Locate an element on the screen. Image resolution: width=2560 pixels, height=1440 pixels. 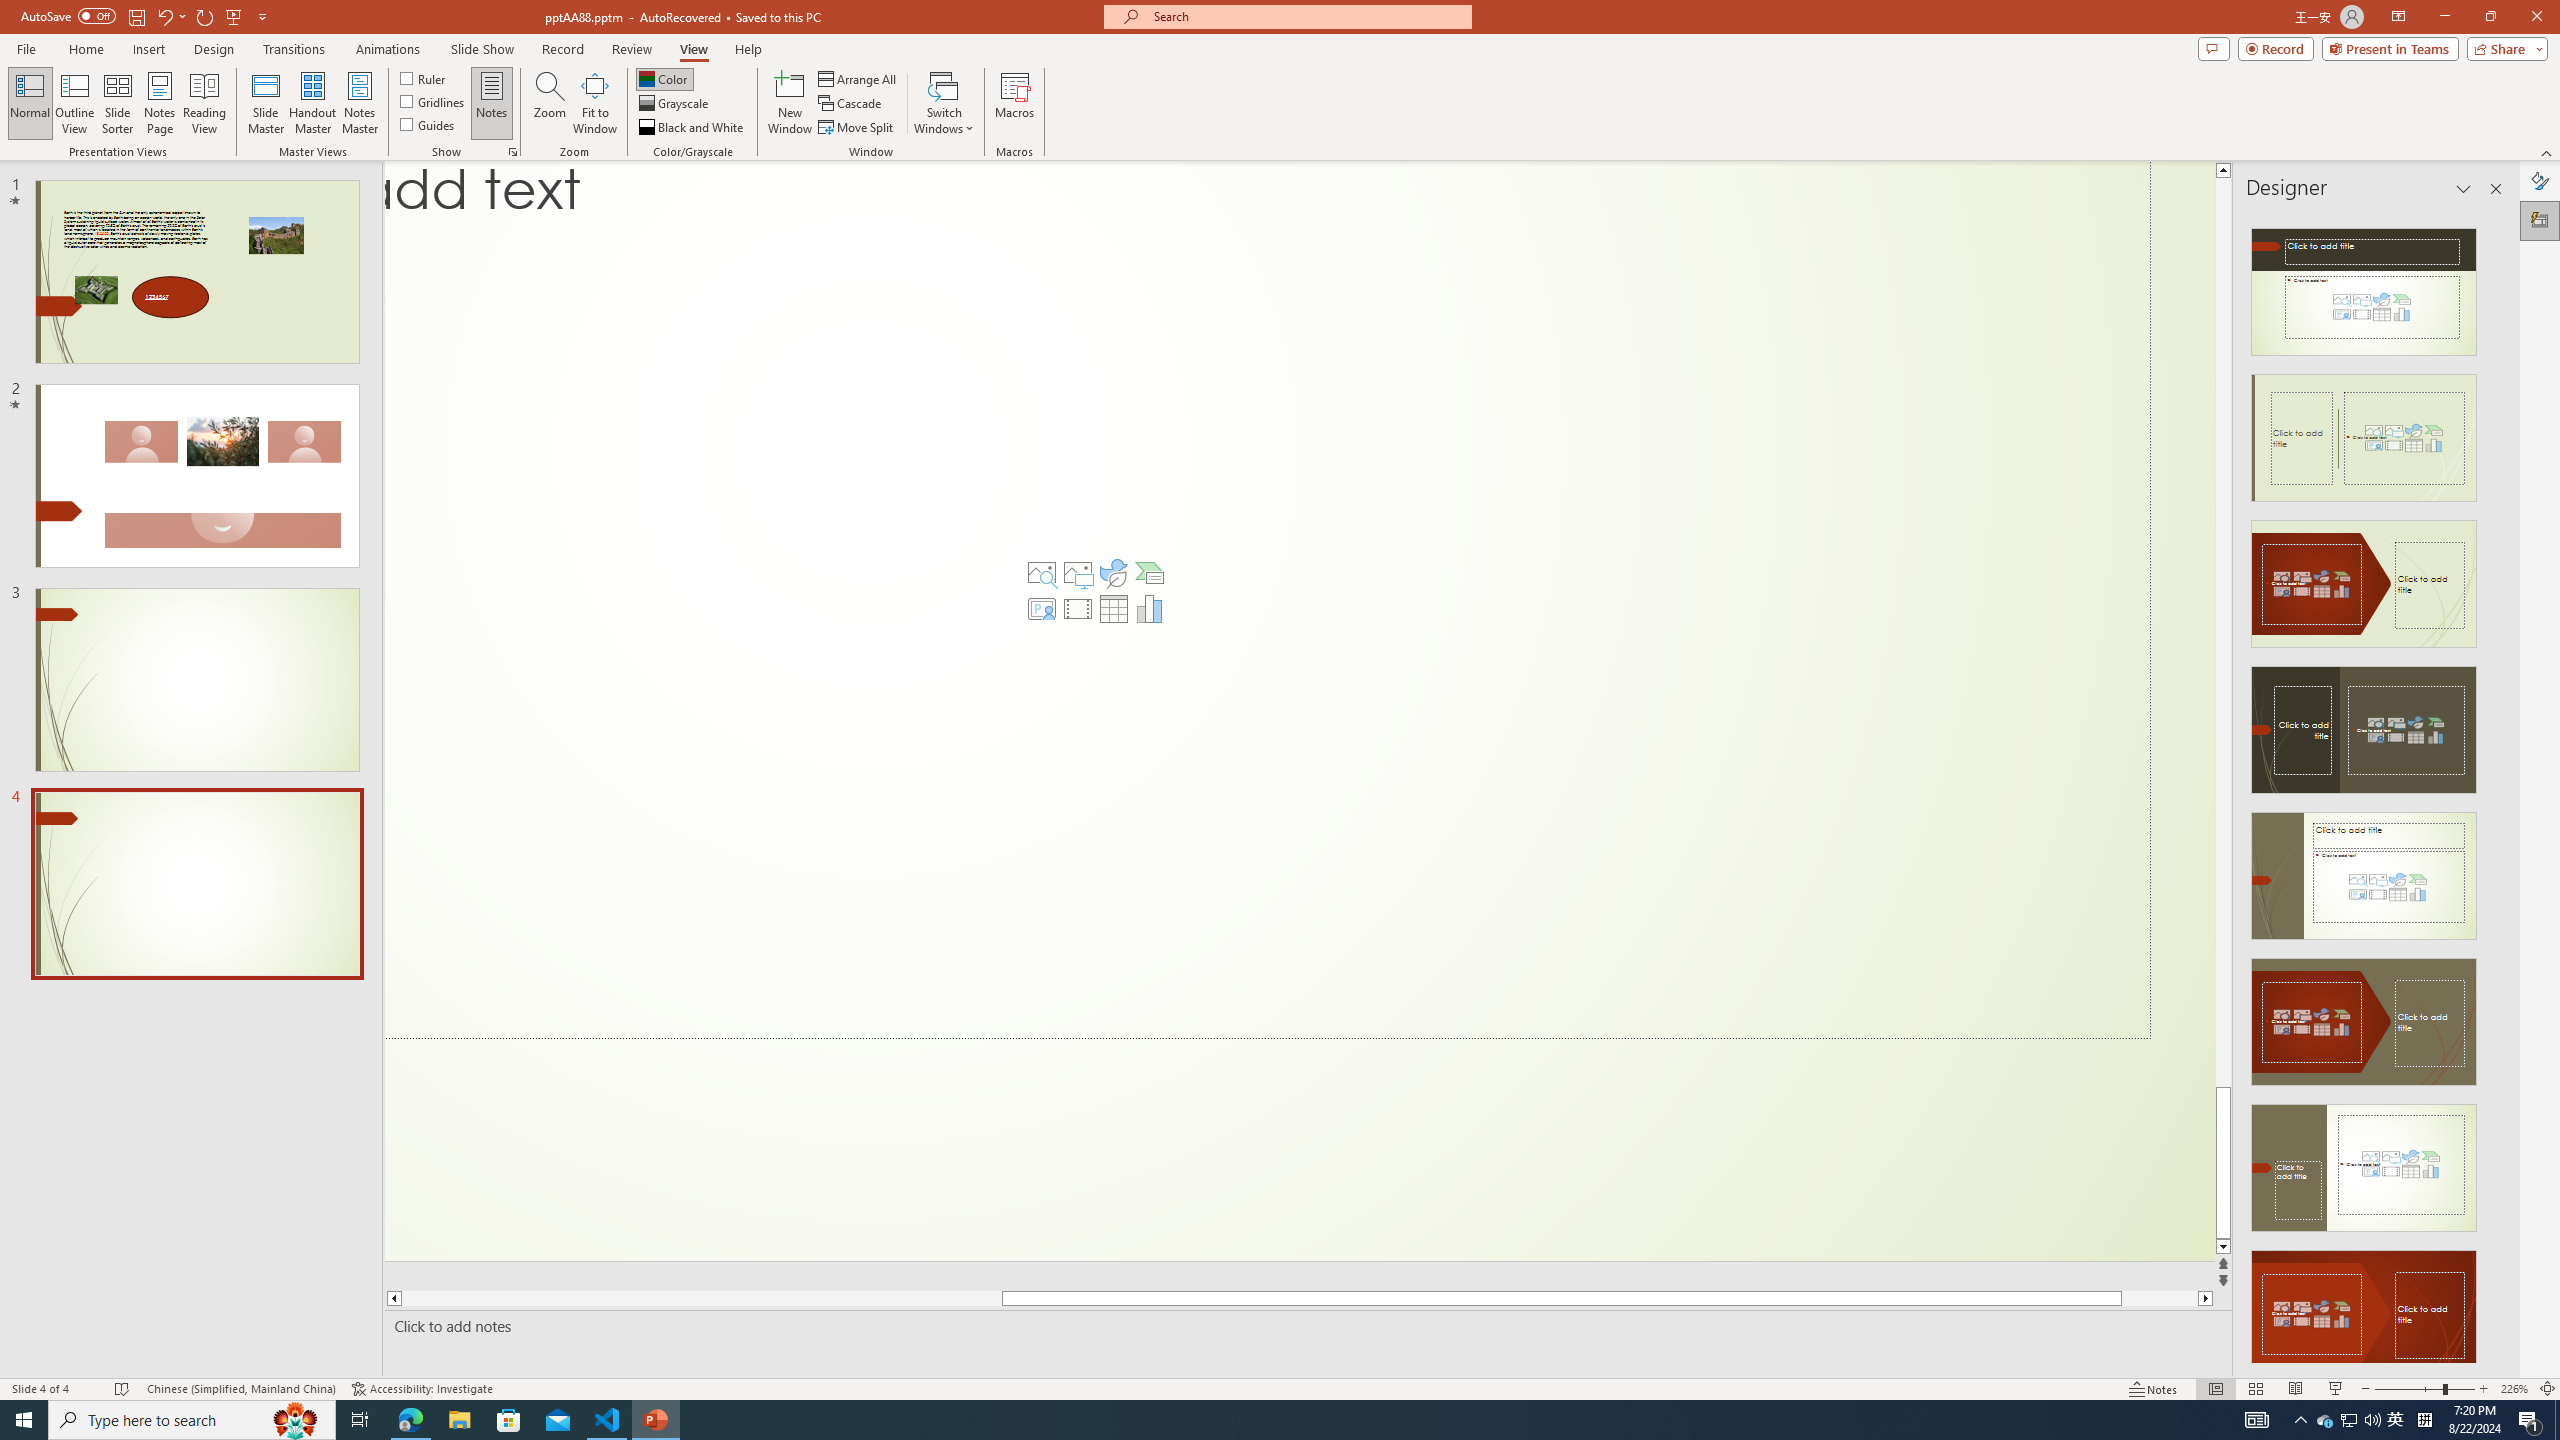
Notes Master is located at coordinates (359, 103).